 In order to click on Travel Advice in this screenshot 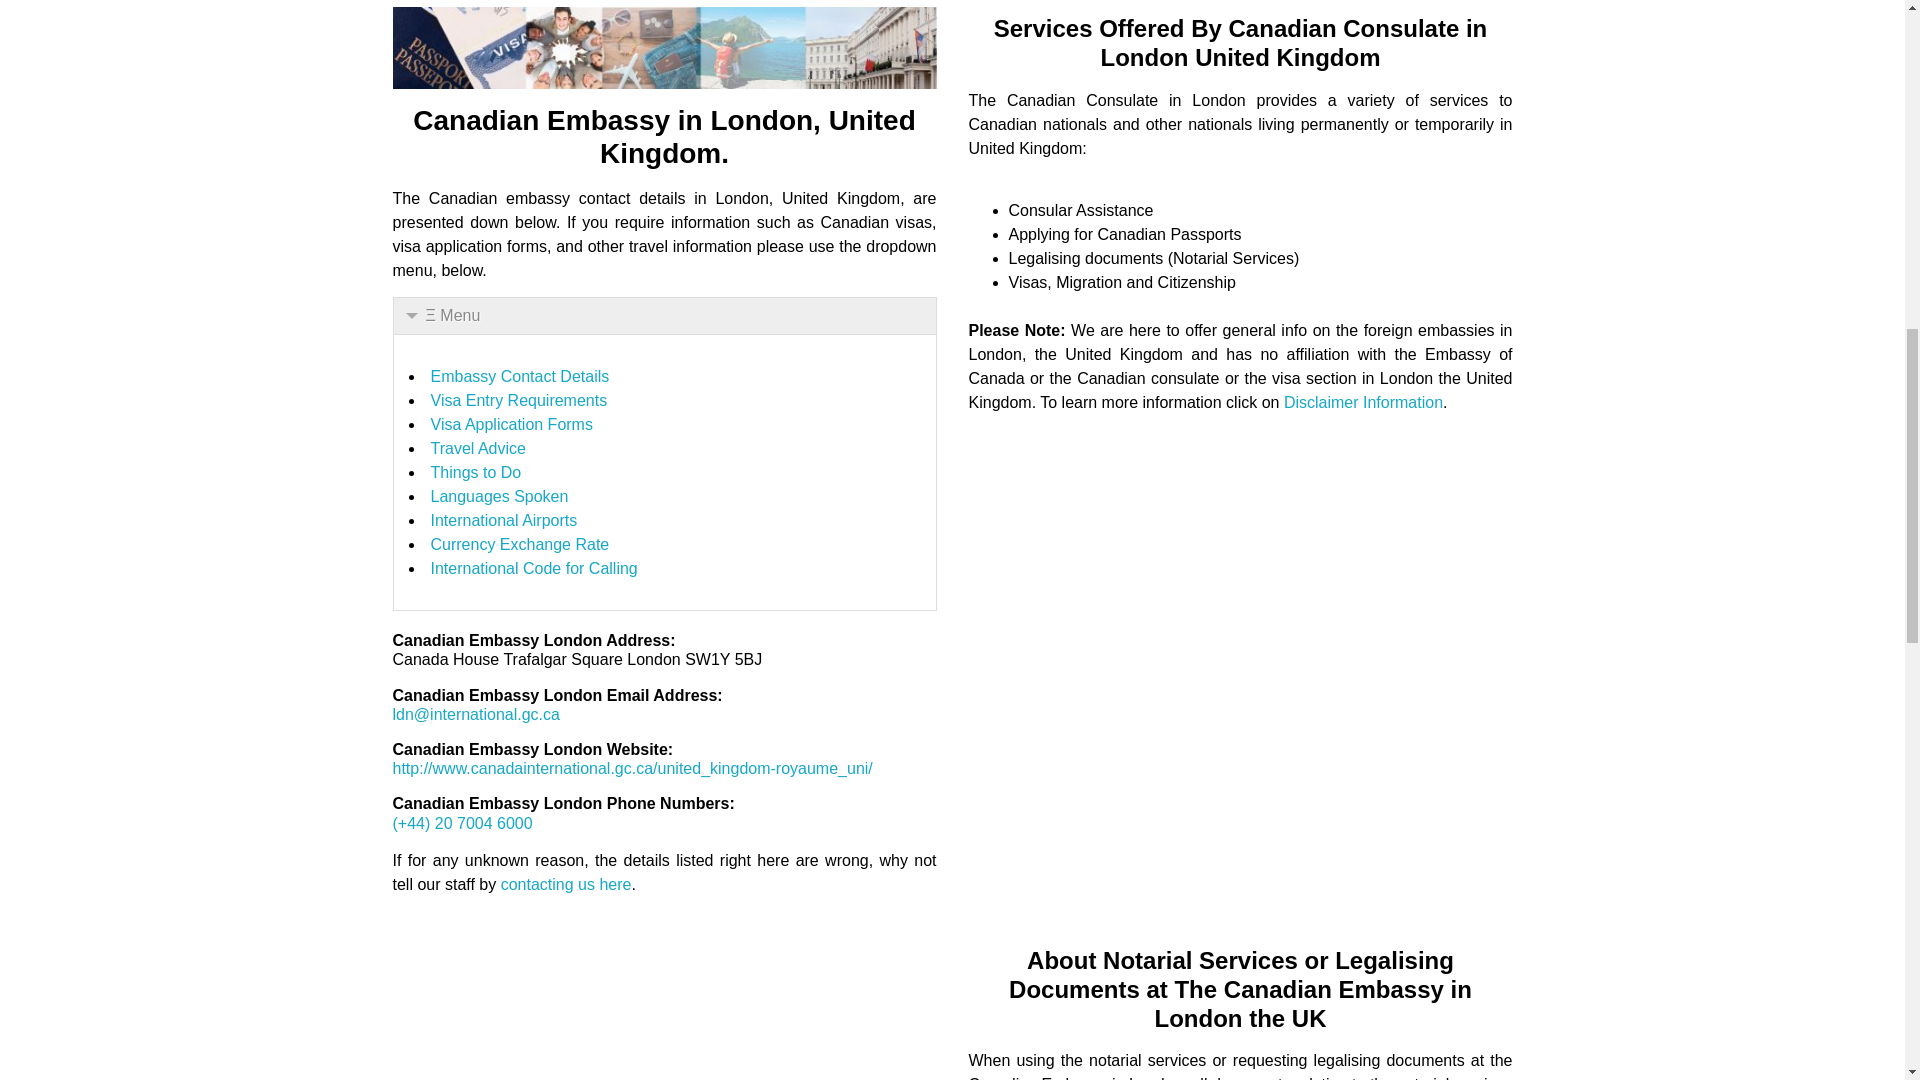, I will do `click(477, 448)`.